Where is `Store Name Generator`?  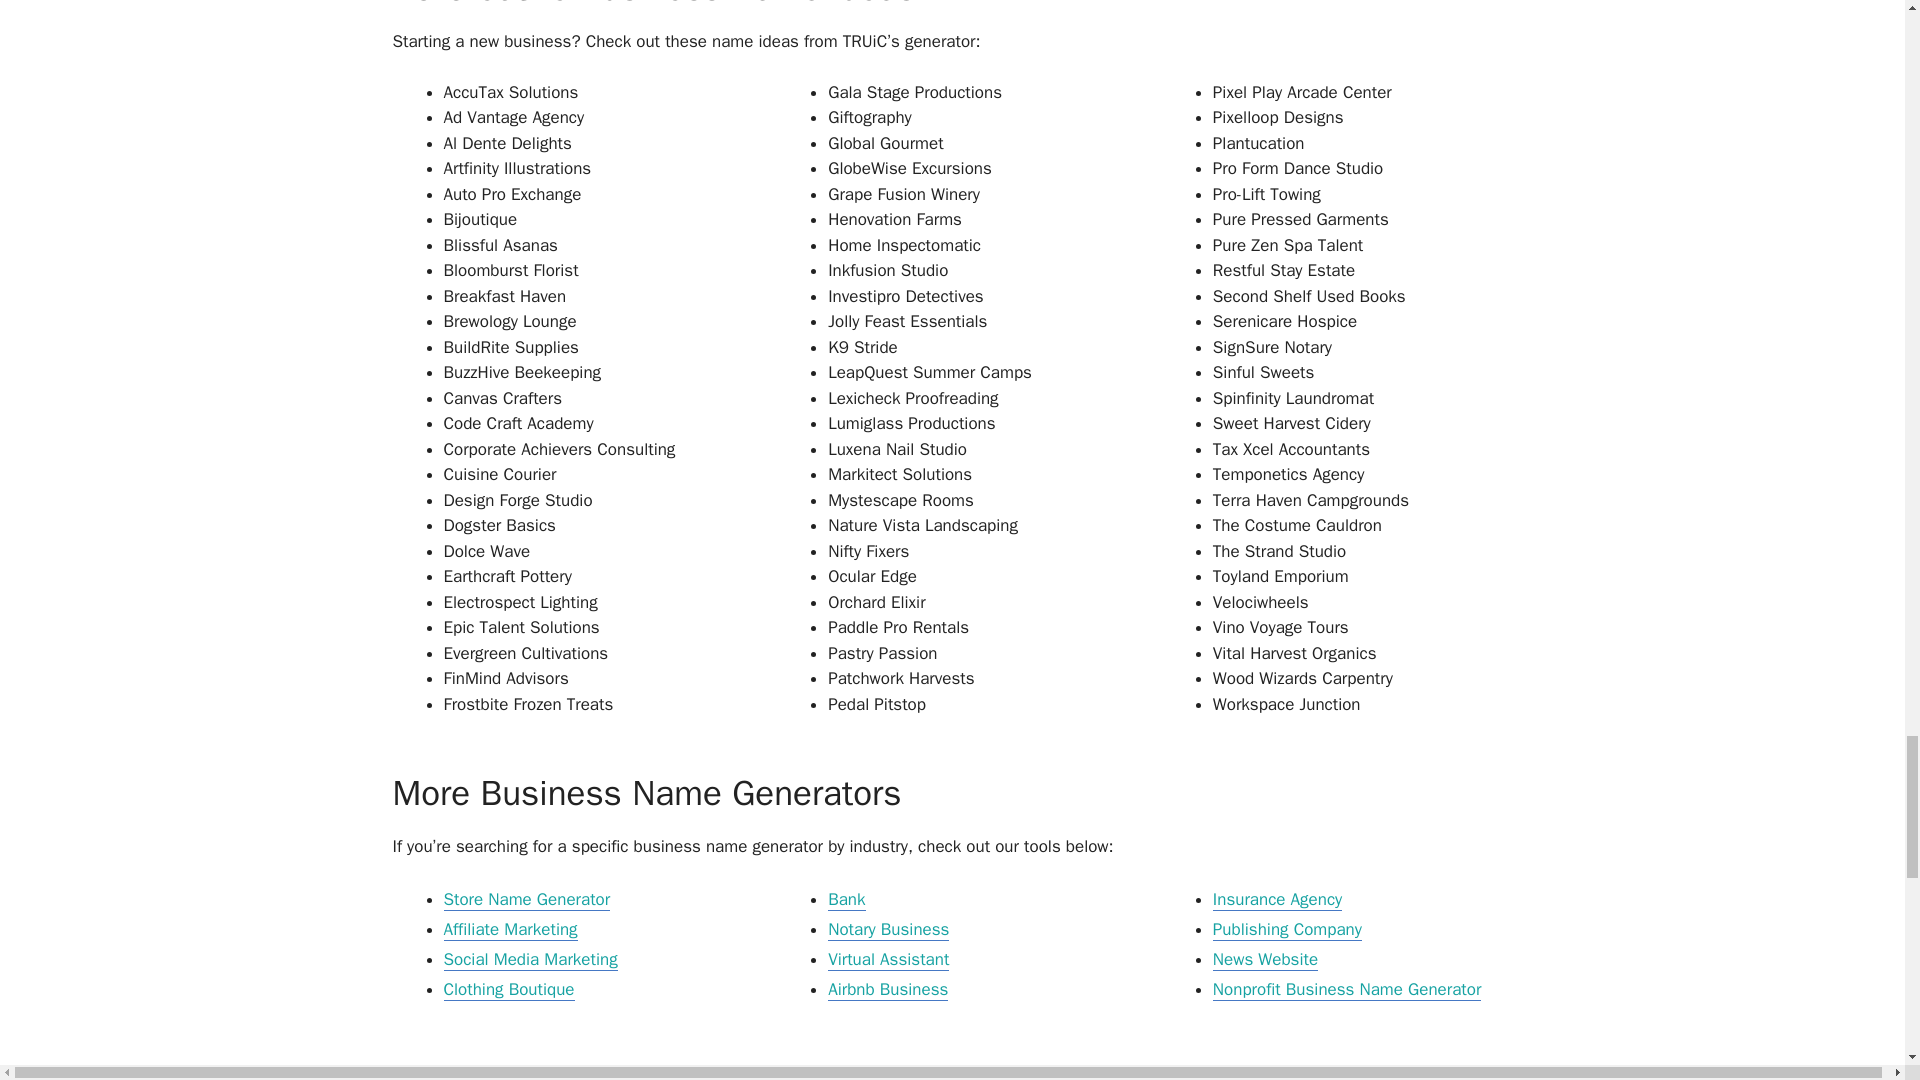
Store Name Generator is located at coordinates (526, 900).